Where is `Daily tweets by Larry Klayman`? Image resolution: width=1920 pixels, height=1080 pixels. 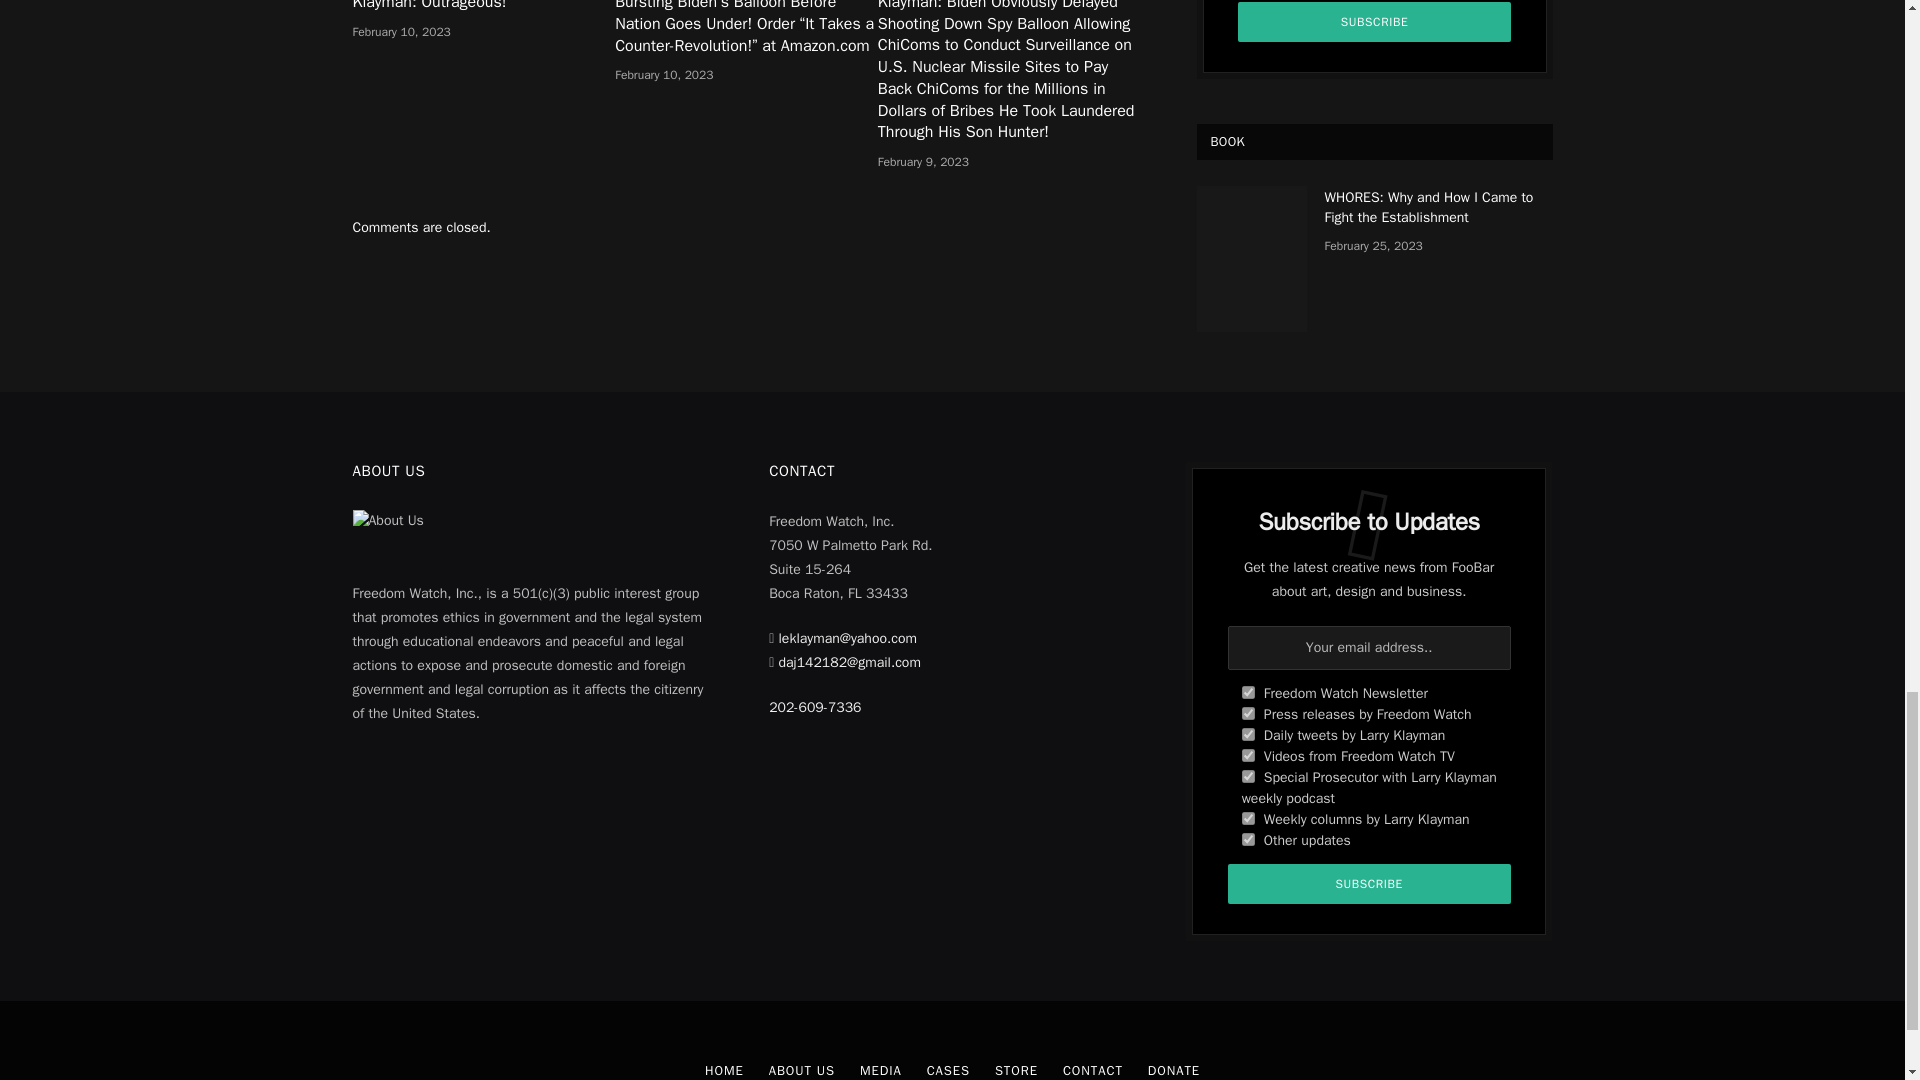
Daily tweets by Larry Klayman is located at coordinates (1248, 734).